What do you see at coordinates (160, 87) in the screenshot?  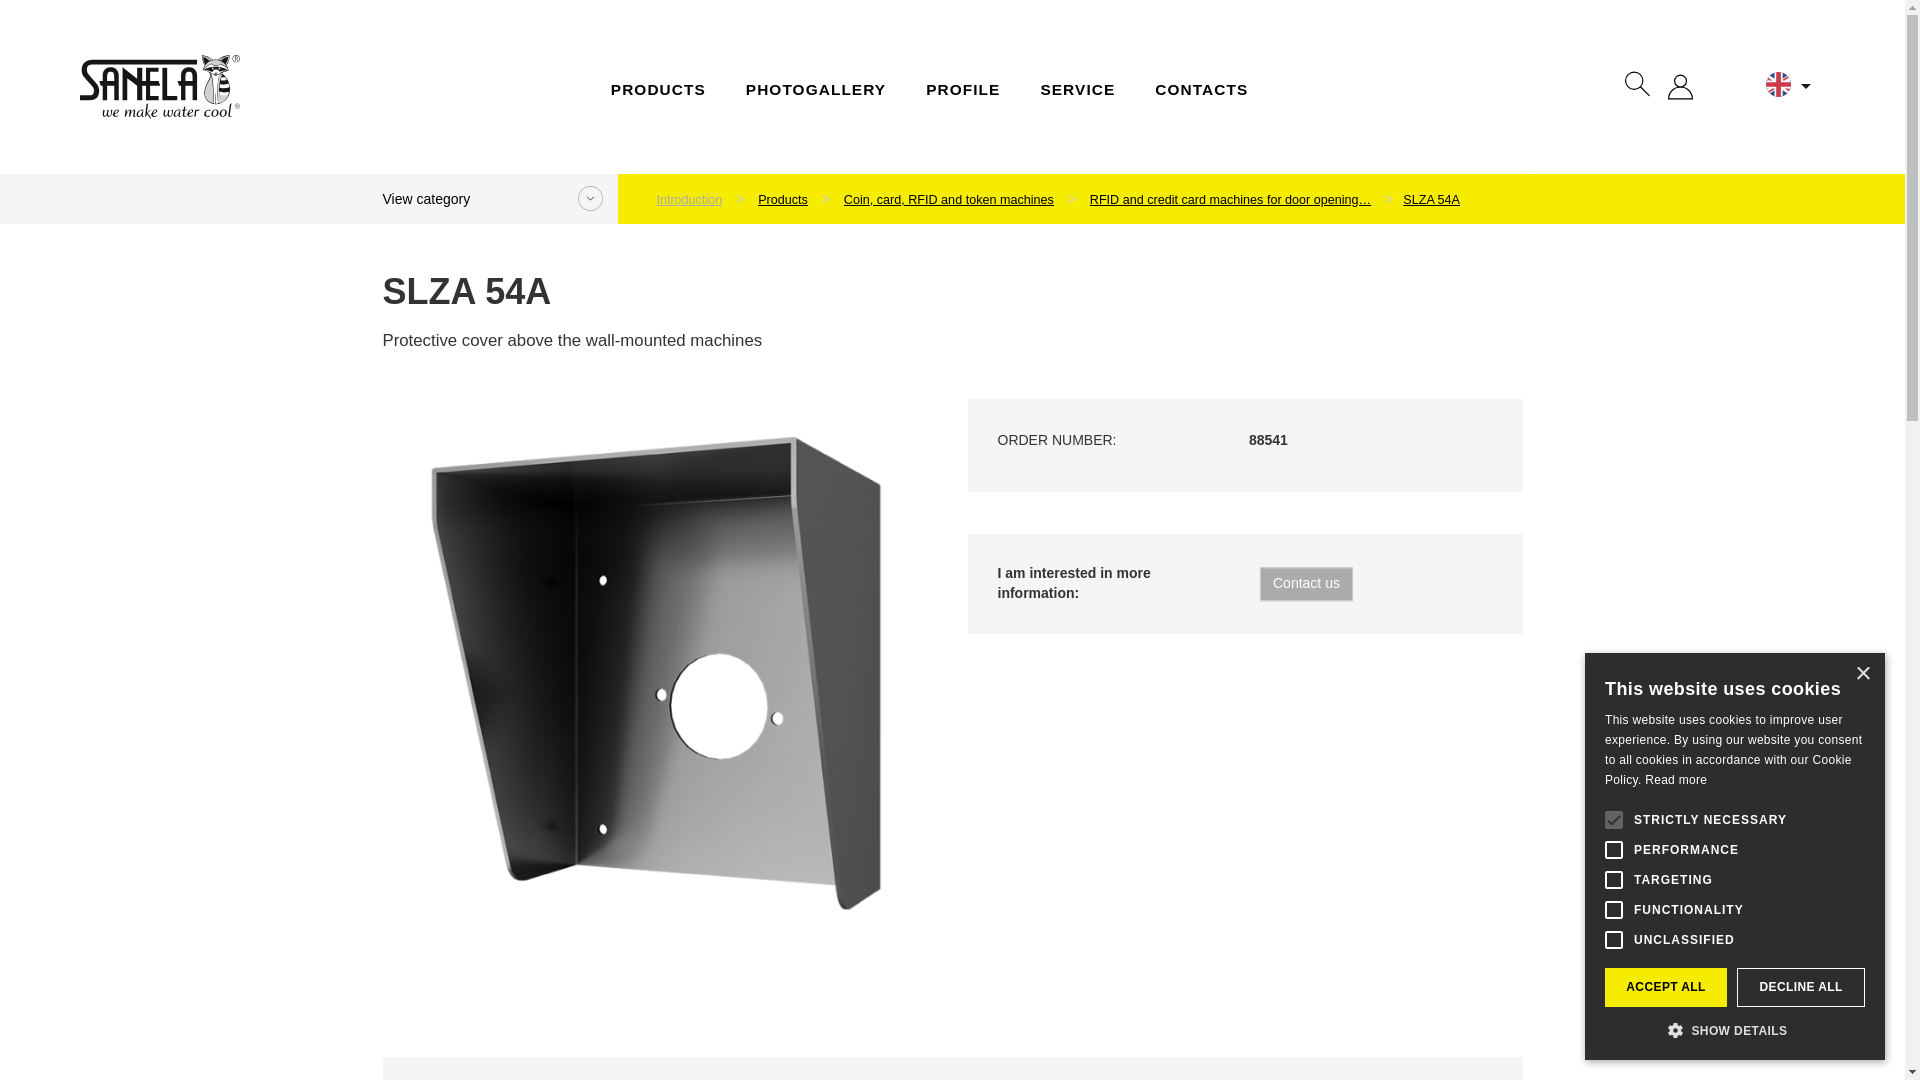 I see `Back to home page - SANELA.eu` at bounding box center [160, 87].